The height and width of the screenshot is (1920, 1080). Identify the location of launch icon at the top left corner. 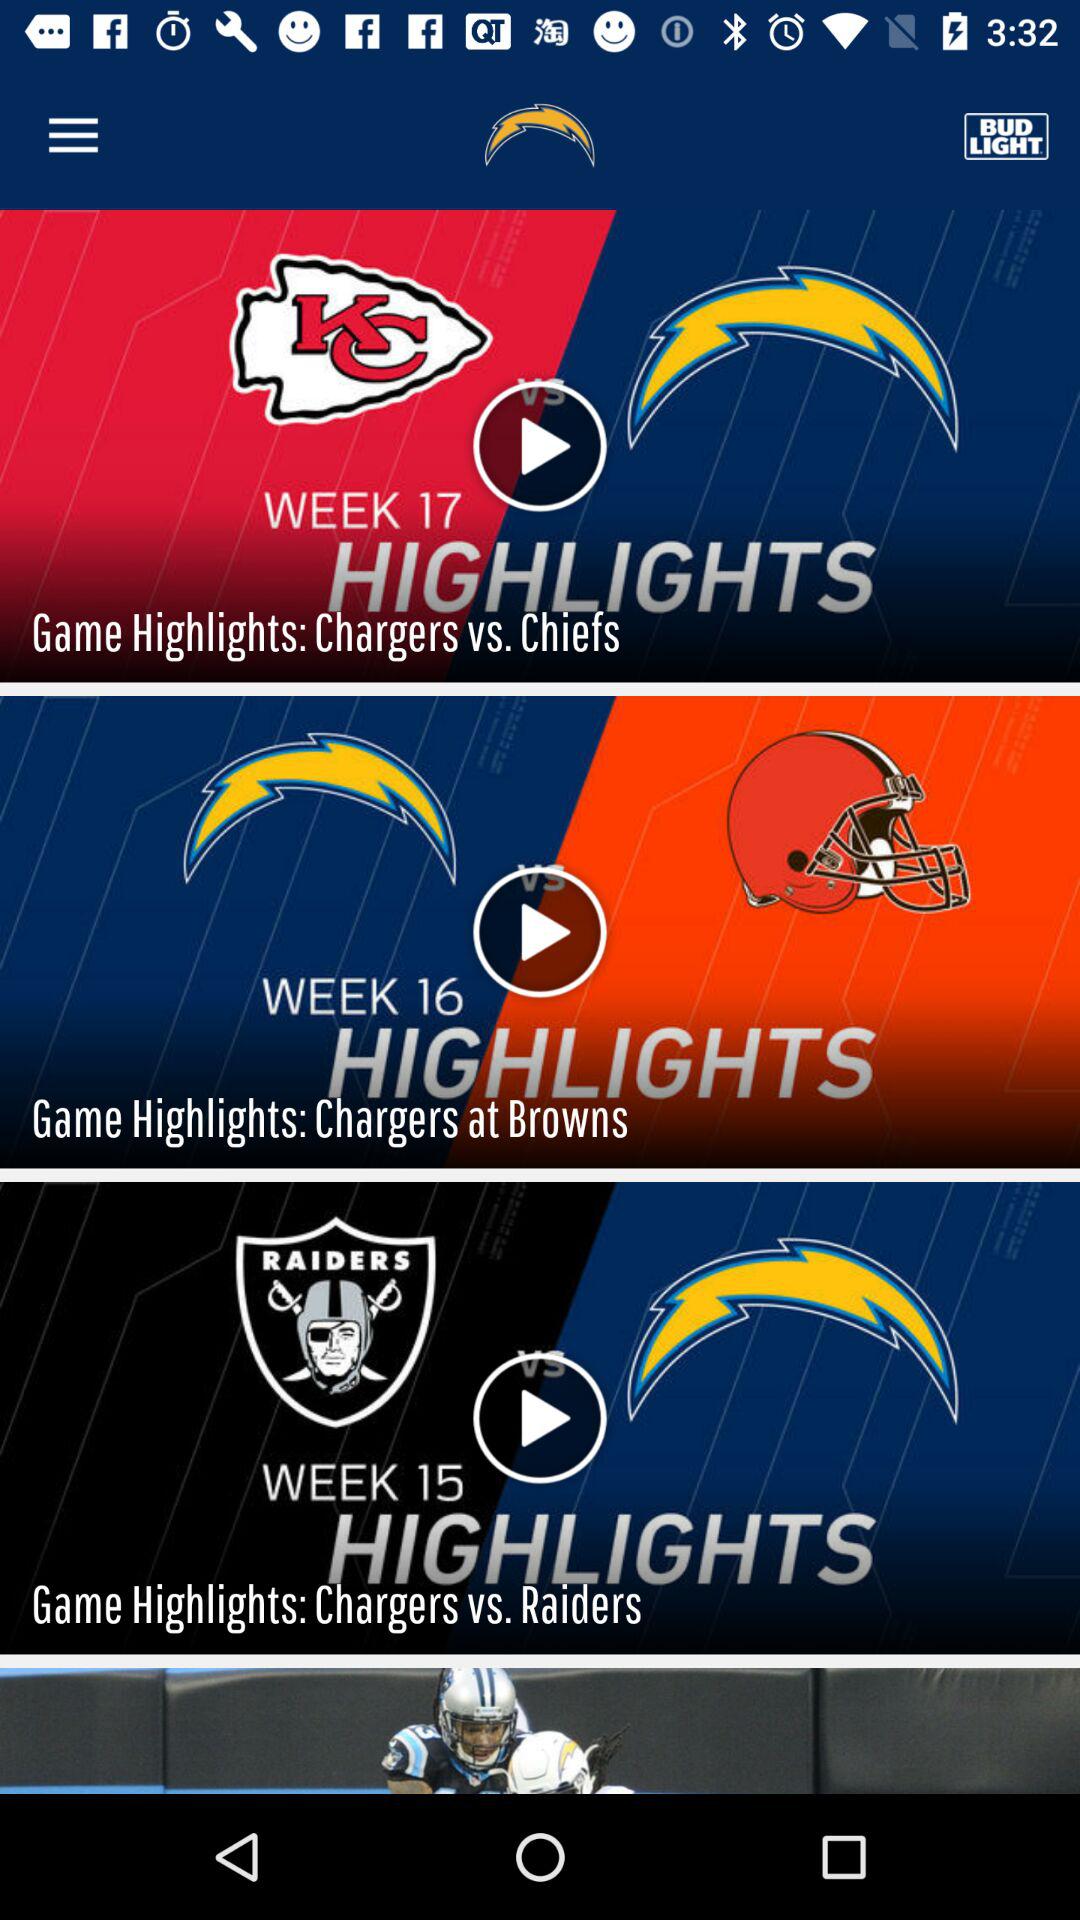
(73, 136).